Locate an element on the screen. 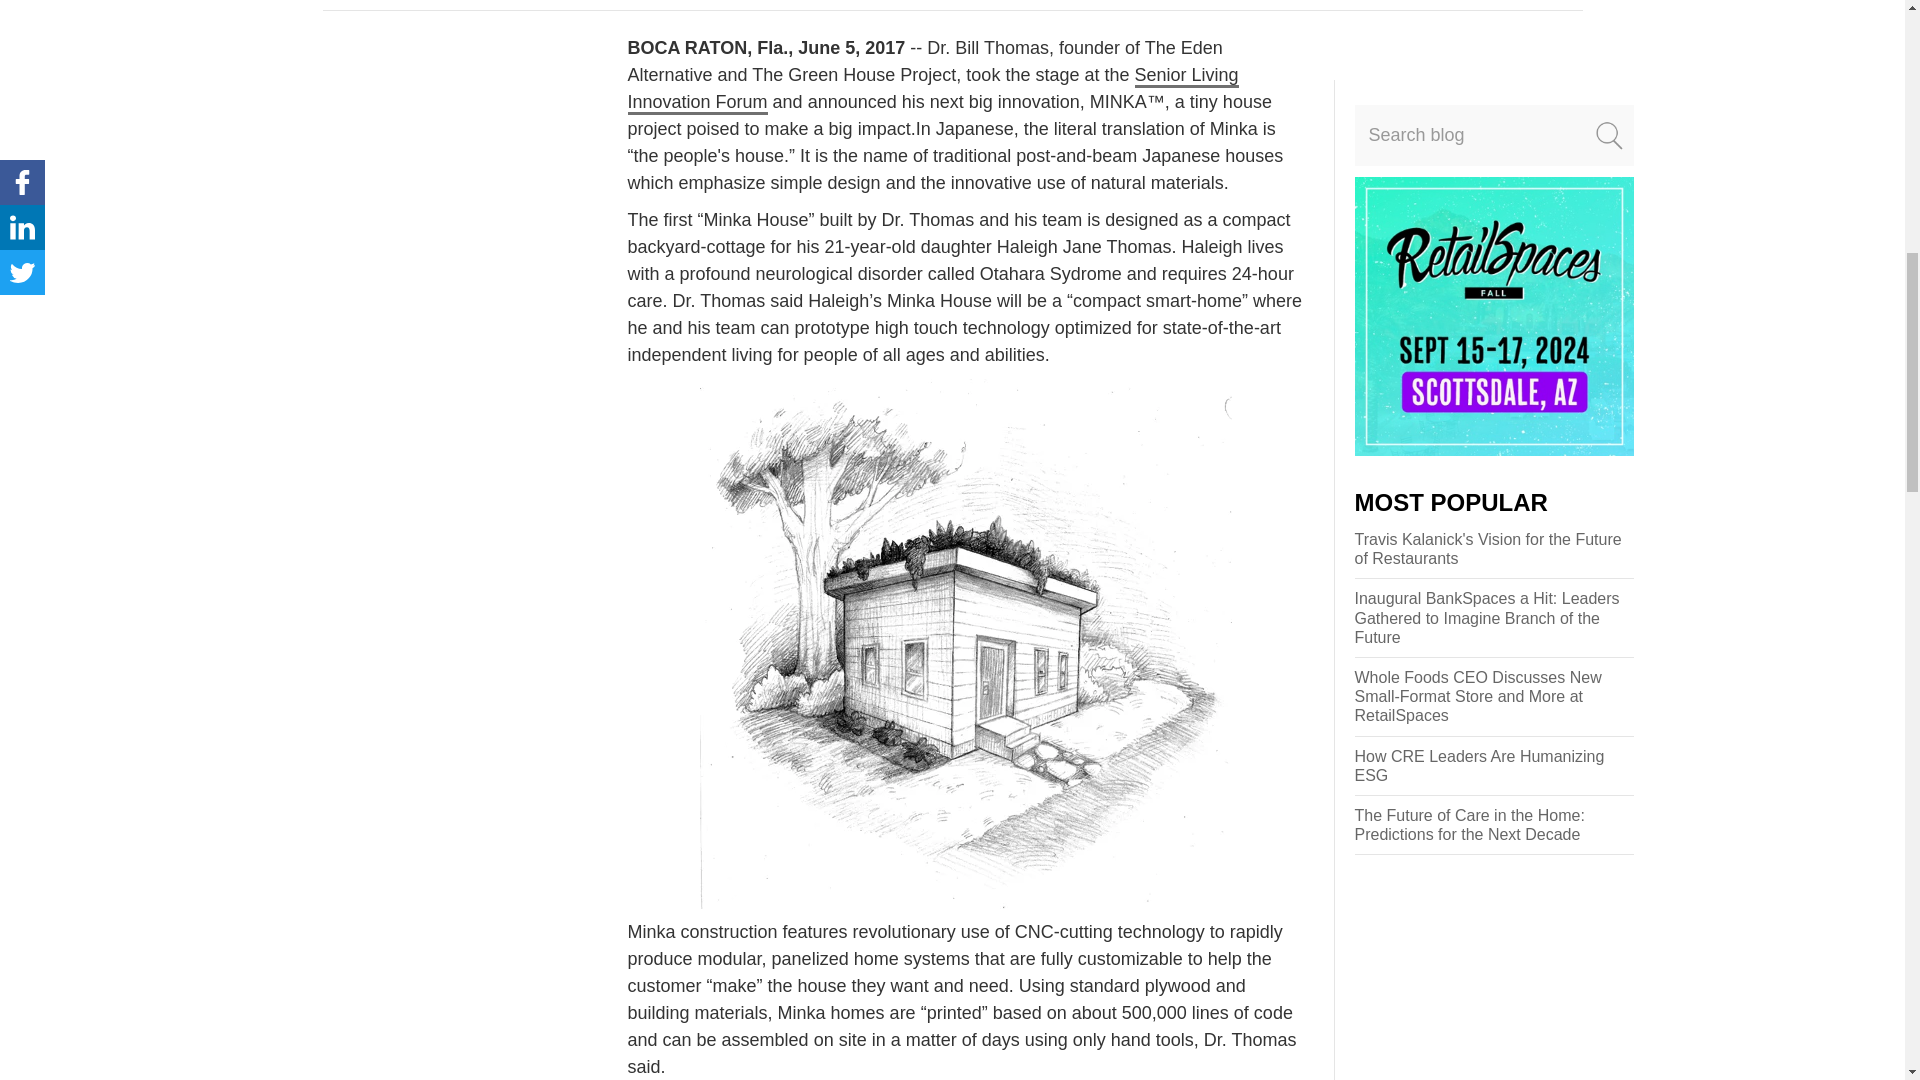 This screenshot has width=1920, height=1080. Senior Living Innovation Forum is located at coordinates (932, 89).